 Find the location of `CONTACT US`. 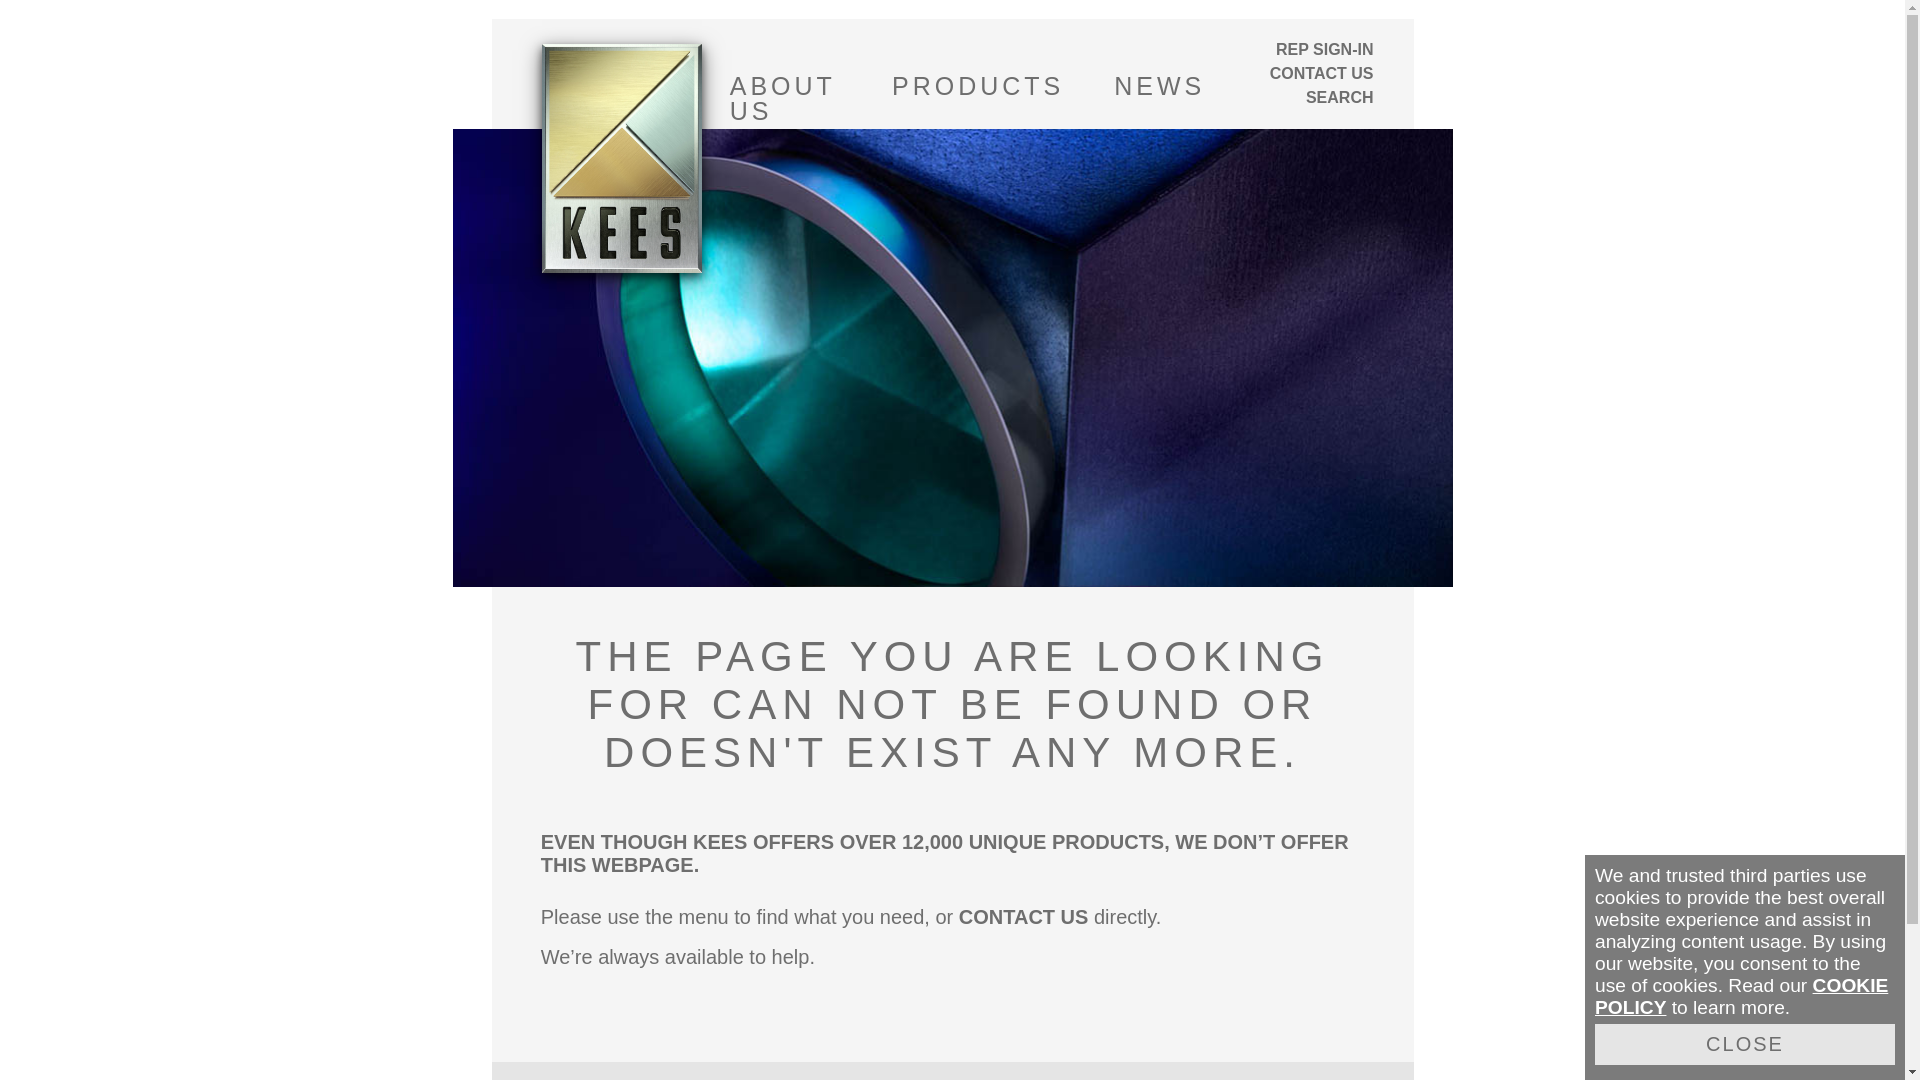

CONTACT US is located at coordinates (1304, 74).